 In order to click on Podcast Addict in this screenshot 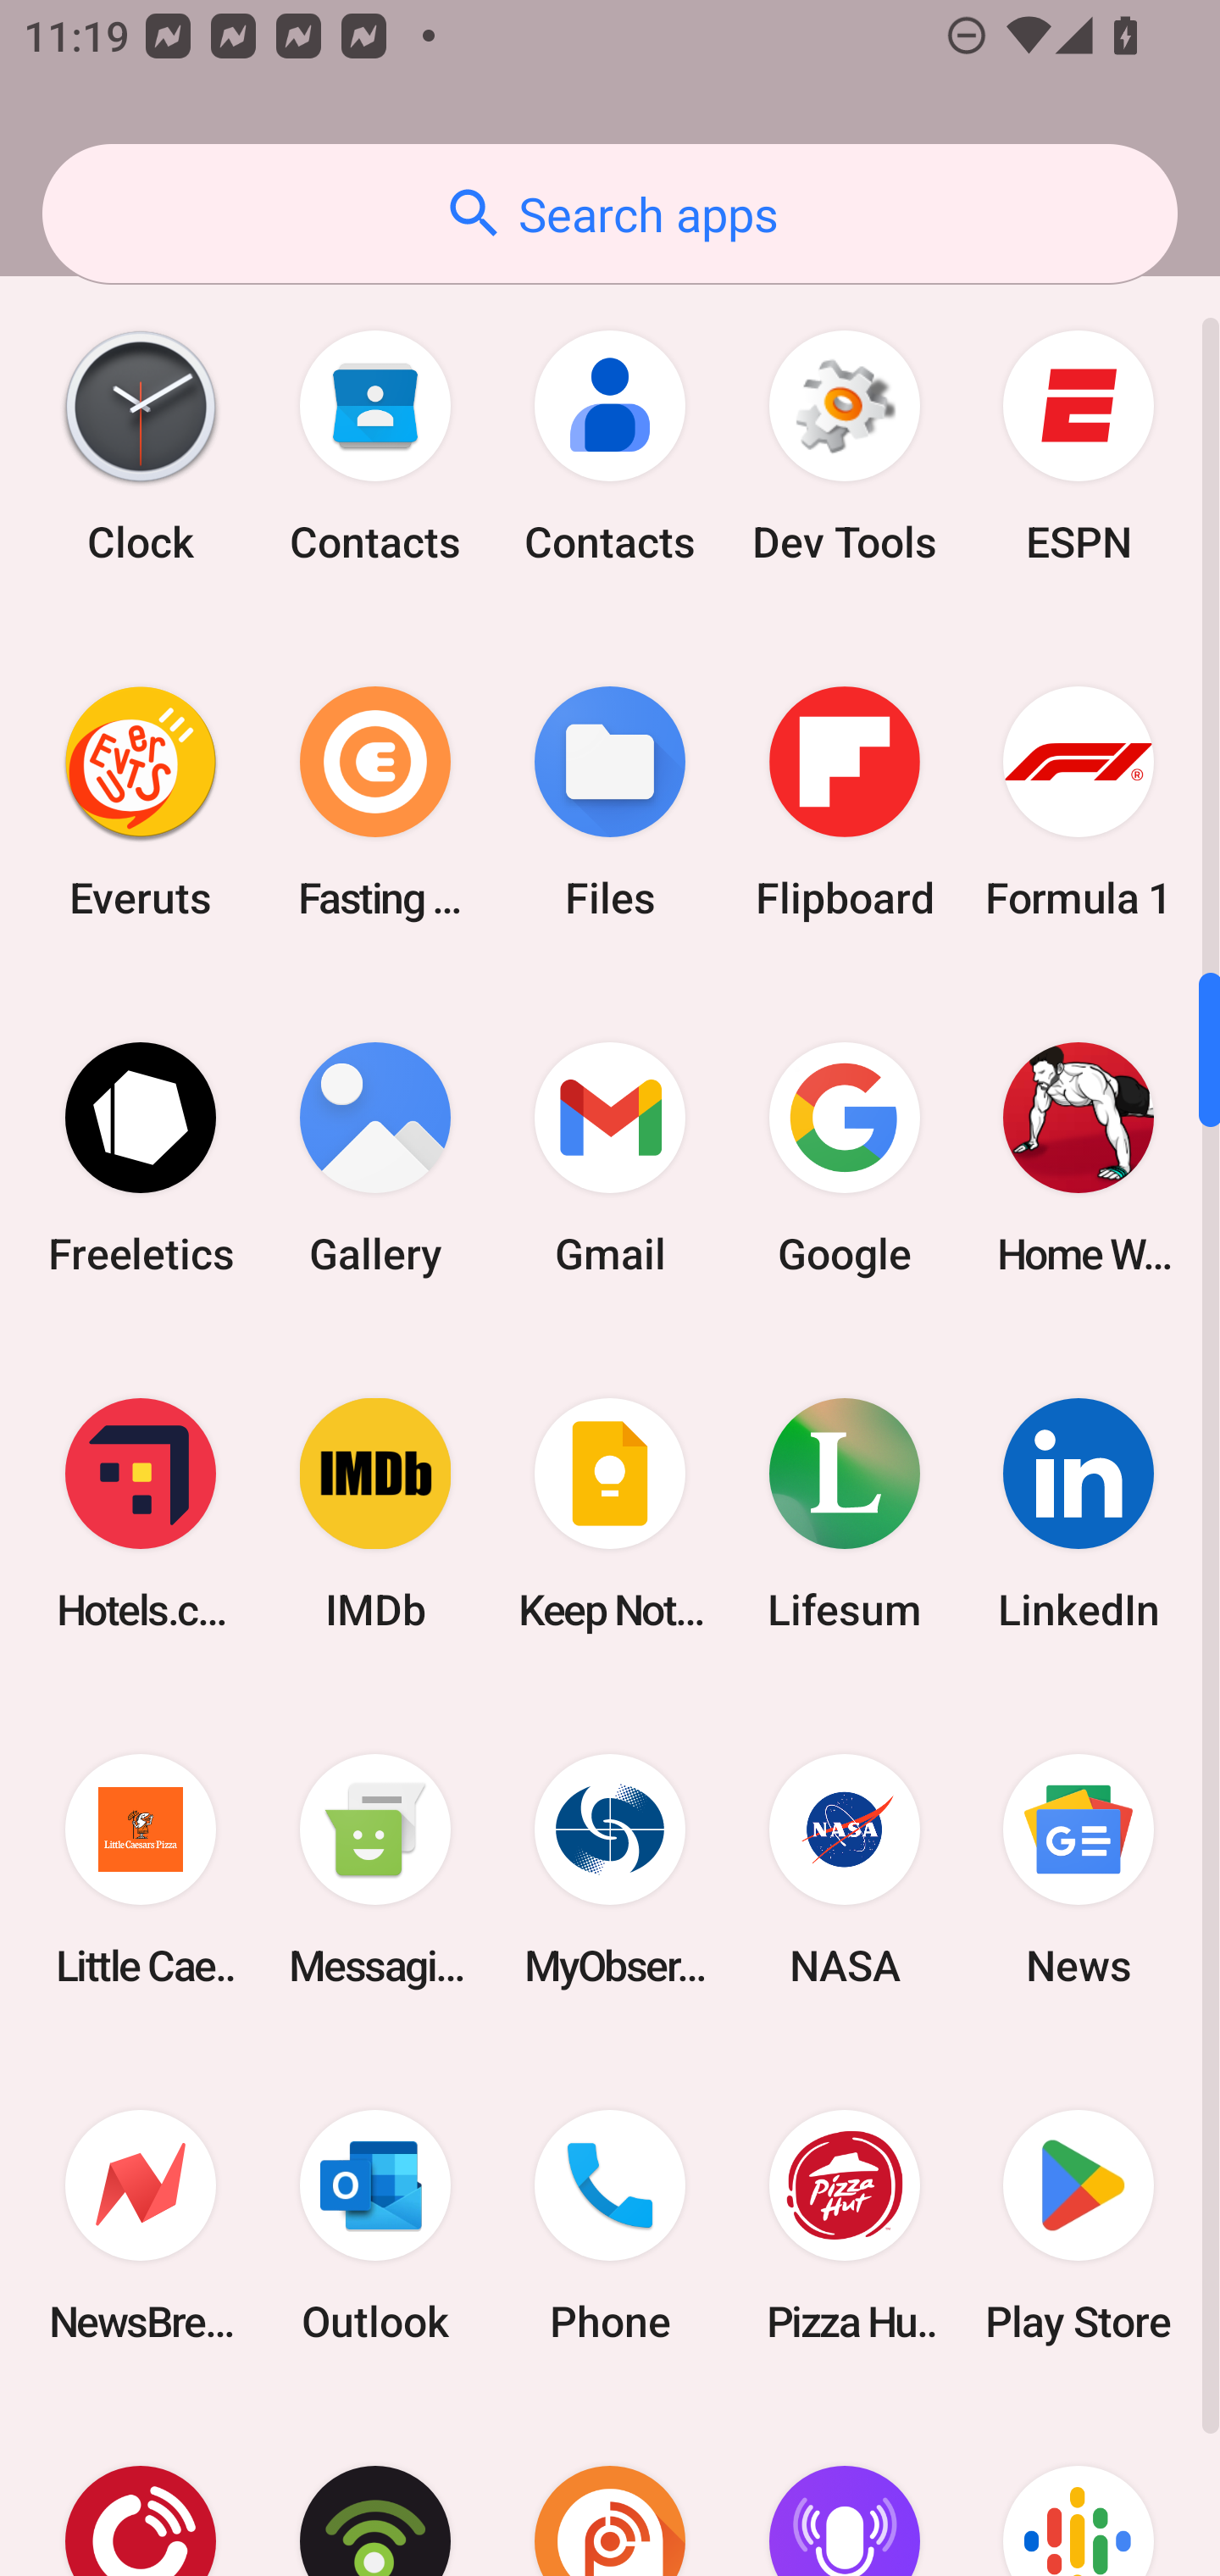, I will do `click(610, 2490)`.